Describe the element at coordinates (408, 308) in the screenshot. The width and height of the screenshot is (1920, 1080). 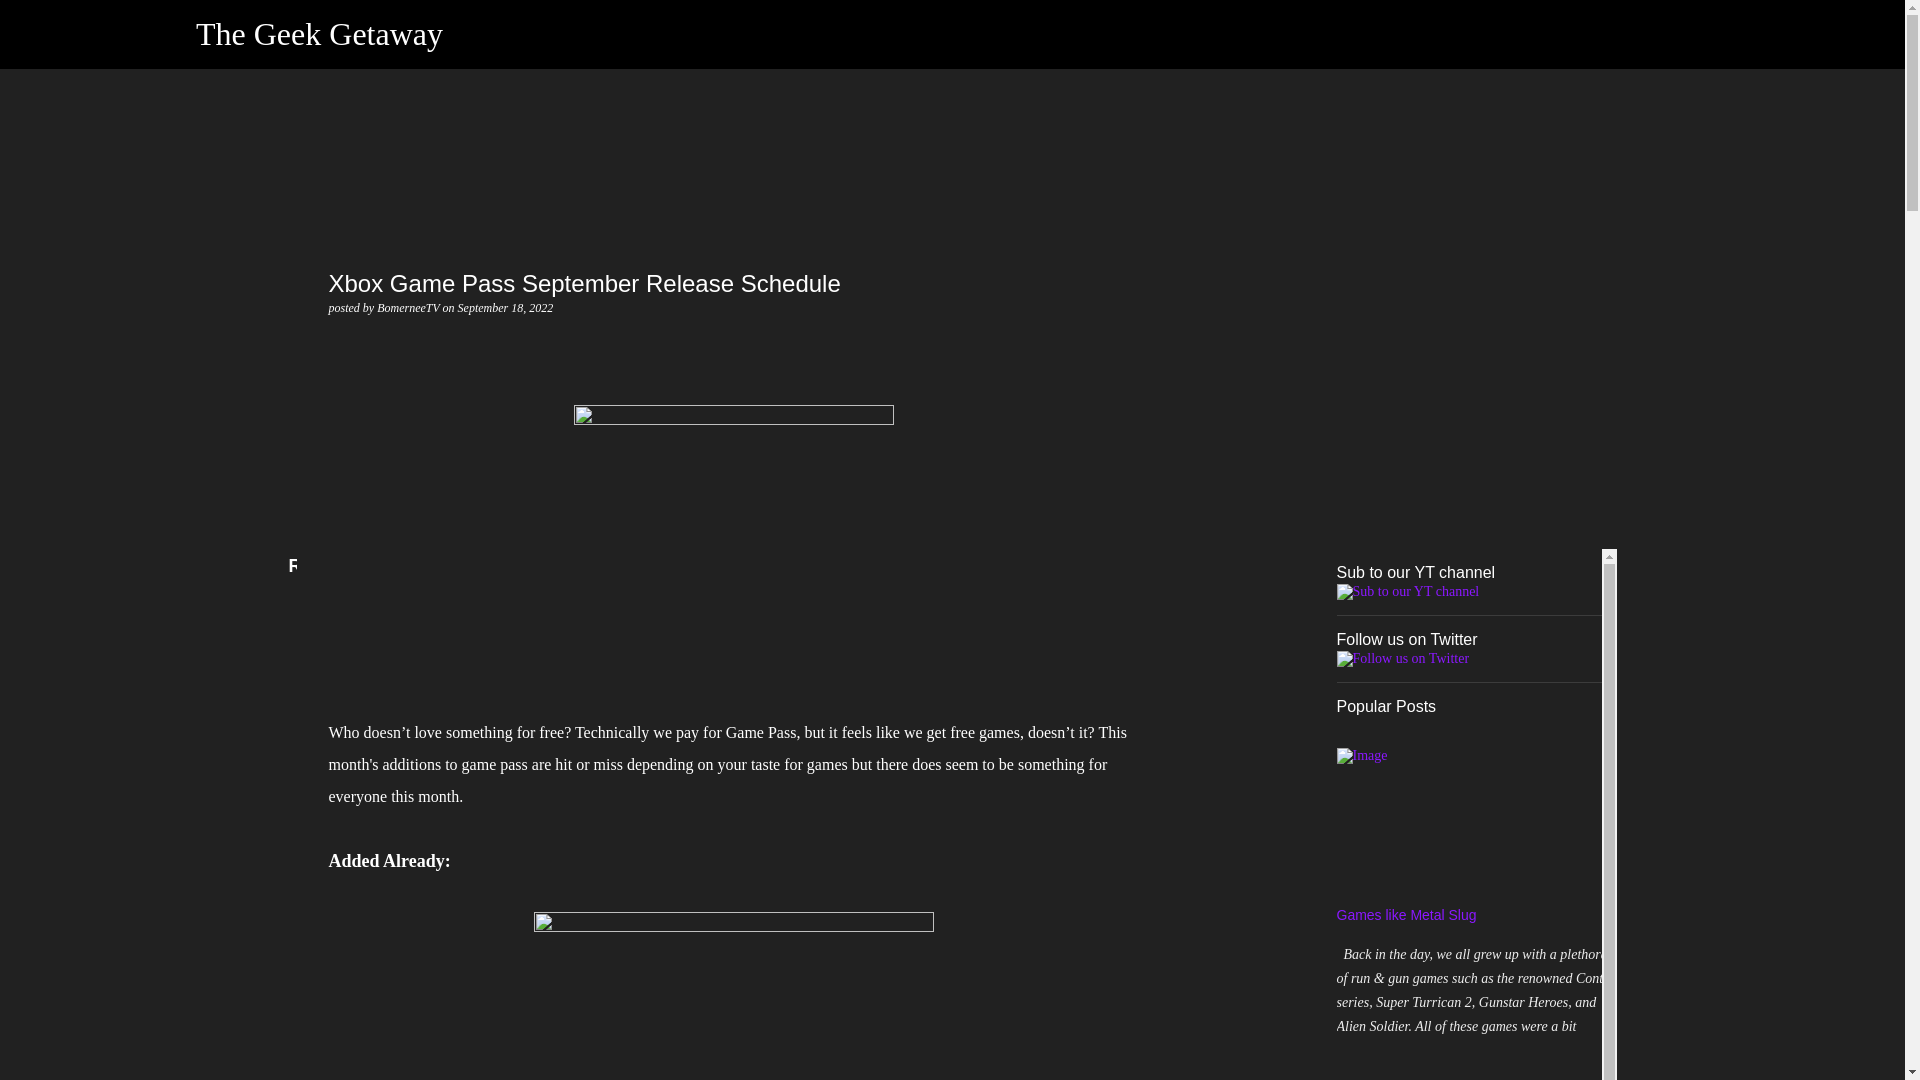
I see `BomerneeTV` at that location.